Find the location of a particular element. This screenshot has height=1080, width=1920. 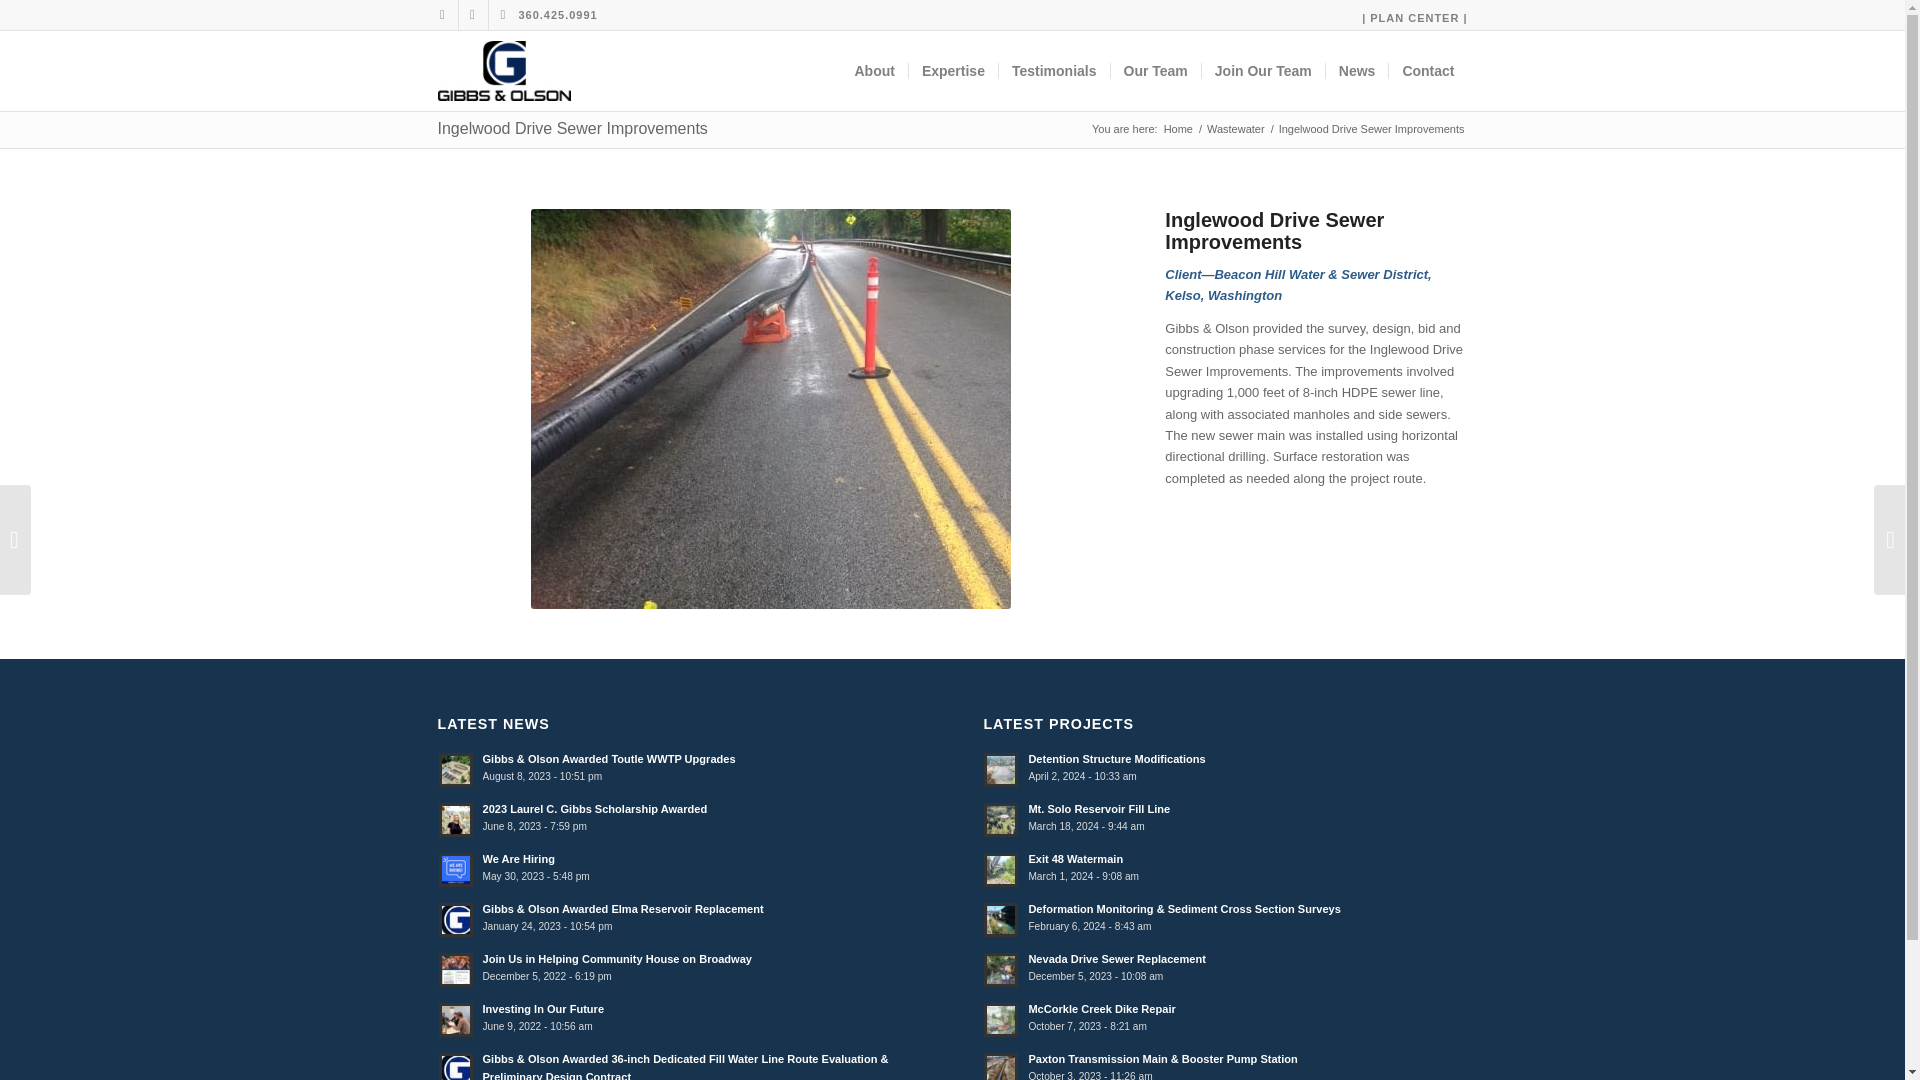

Read: We Are Hiring is located at coordinates (456, 870).